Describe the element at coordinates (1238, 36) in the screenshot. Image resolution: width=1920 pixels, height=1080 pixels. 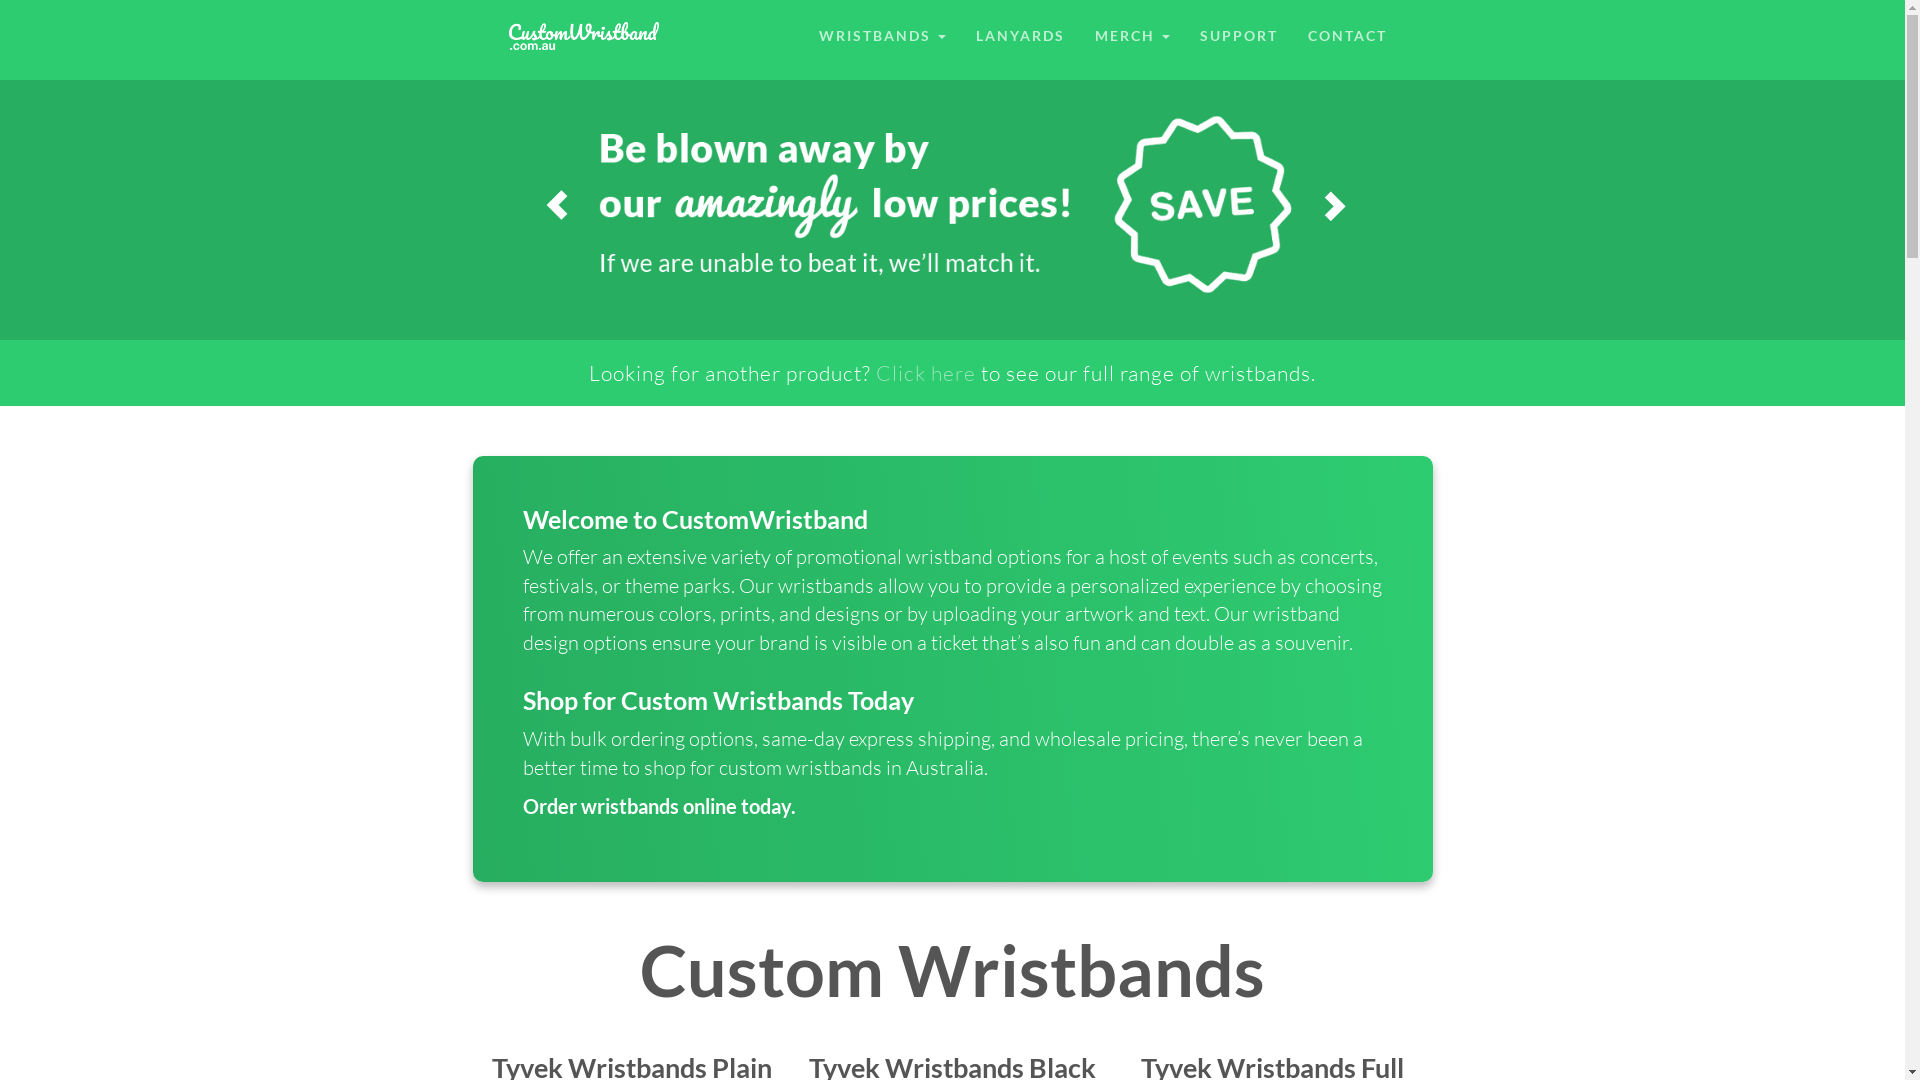
I see `SUPPORT` at that location.